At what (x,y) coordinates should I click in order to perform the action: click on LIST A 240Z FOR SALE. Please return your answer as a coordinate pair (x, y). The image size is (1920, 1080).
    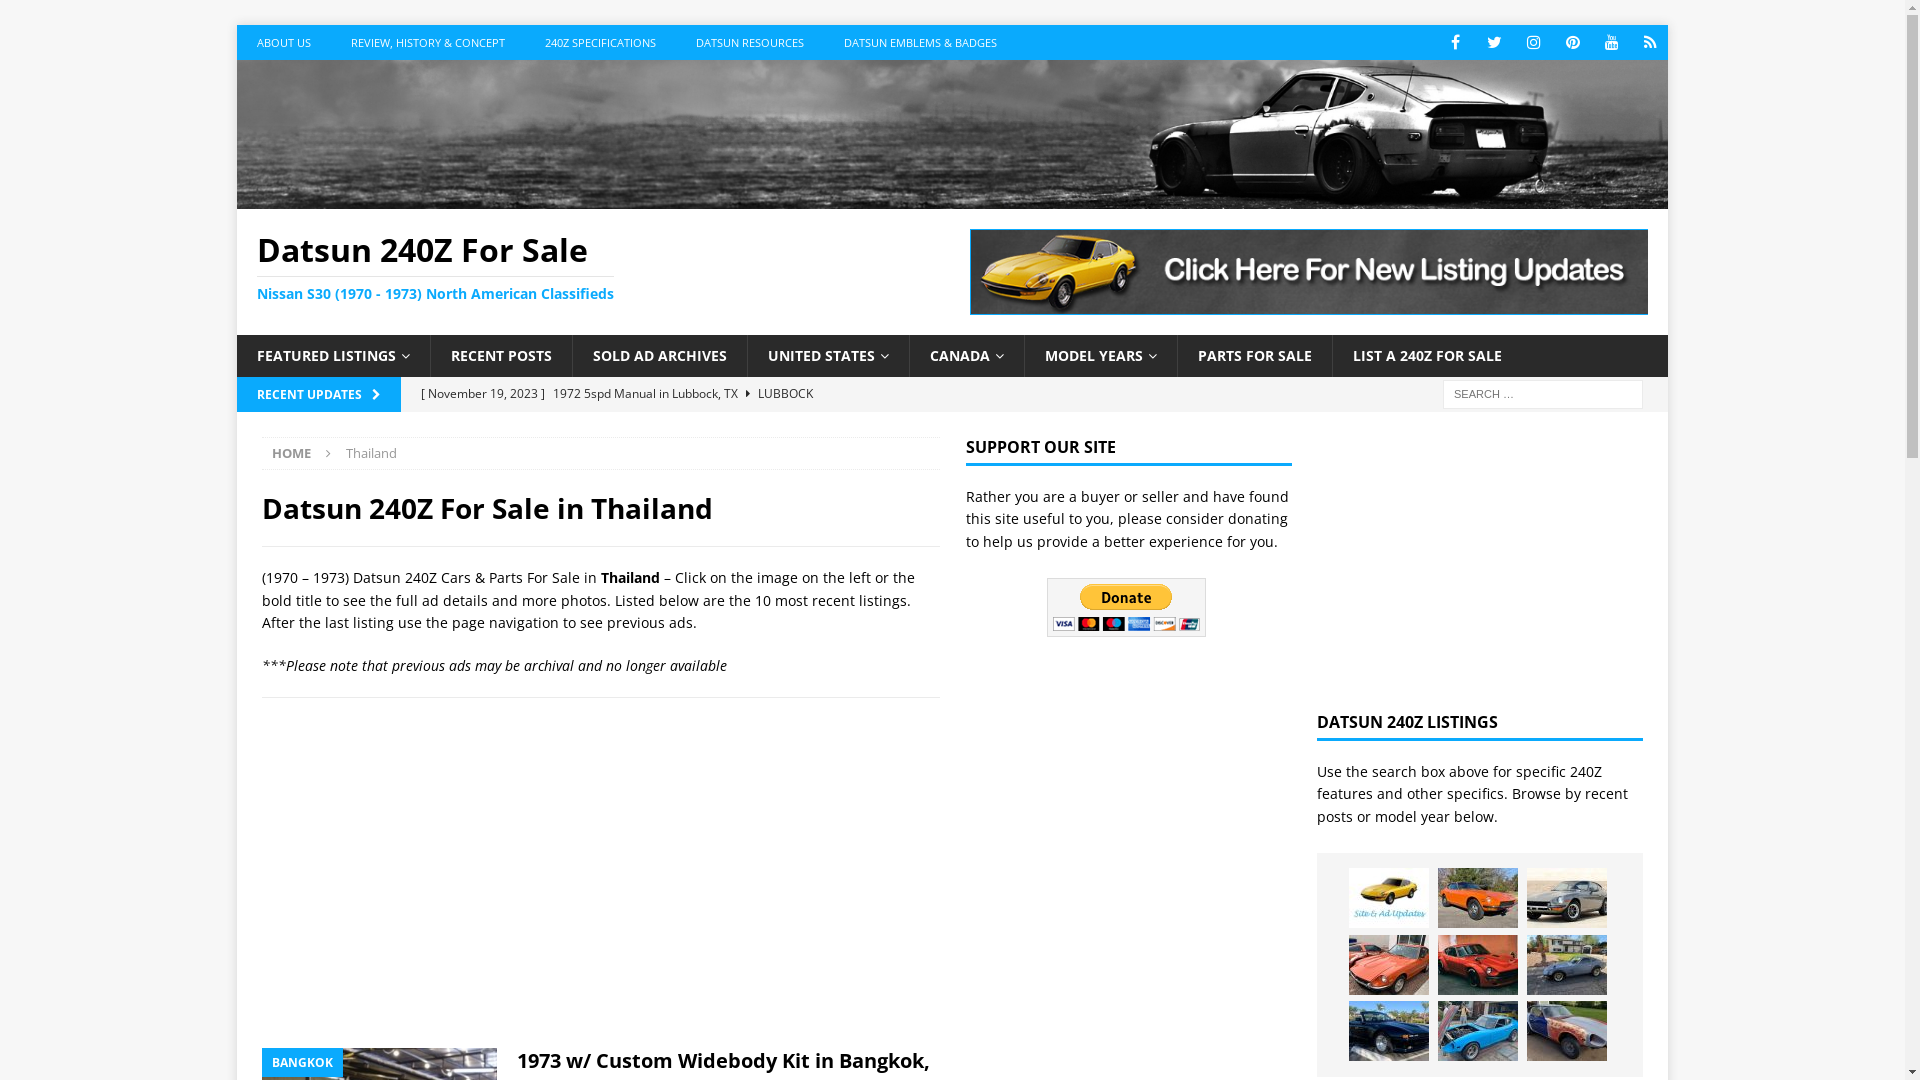
    Looking at the image, I should click on (1427, 356).